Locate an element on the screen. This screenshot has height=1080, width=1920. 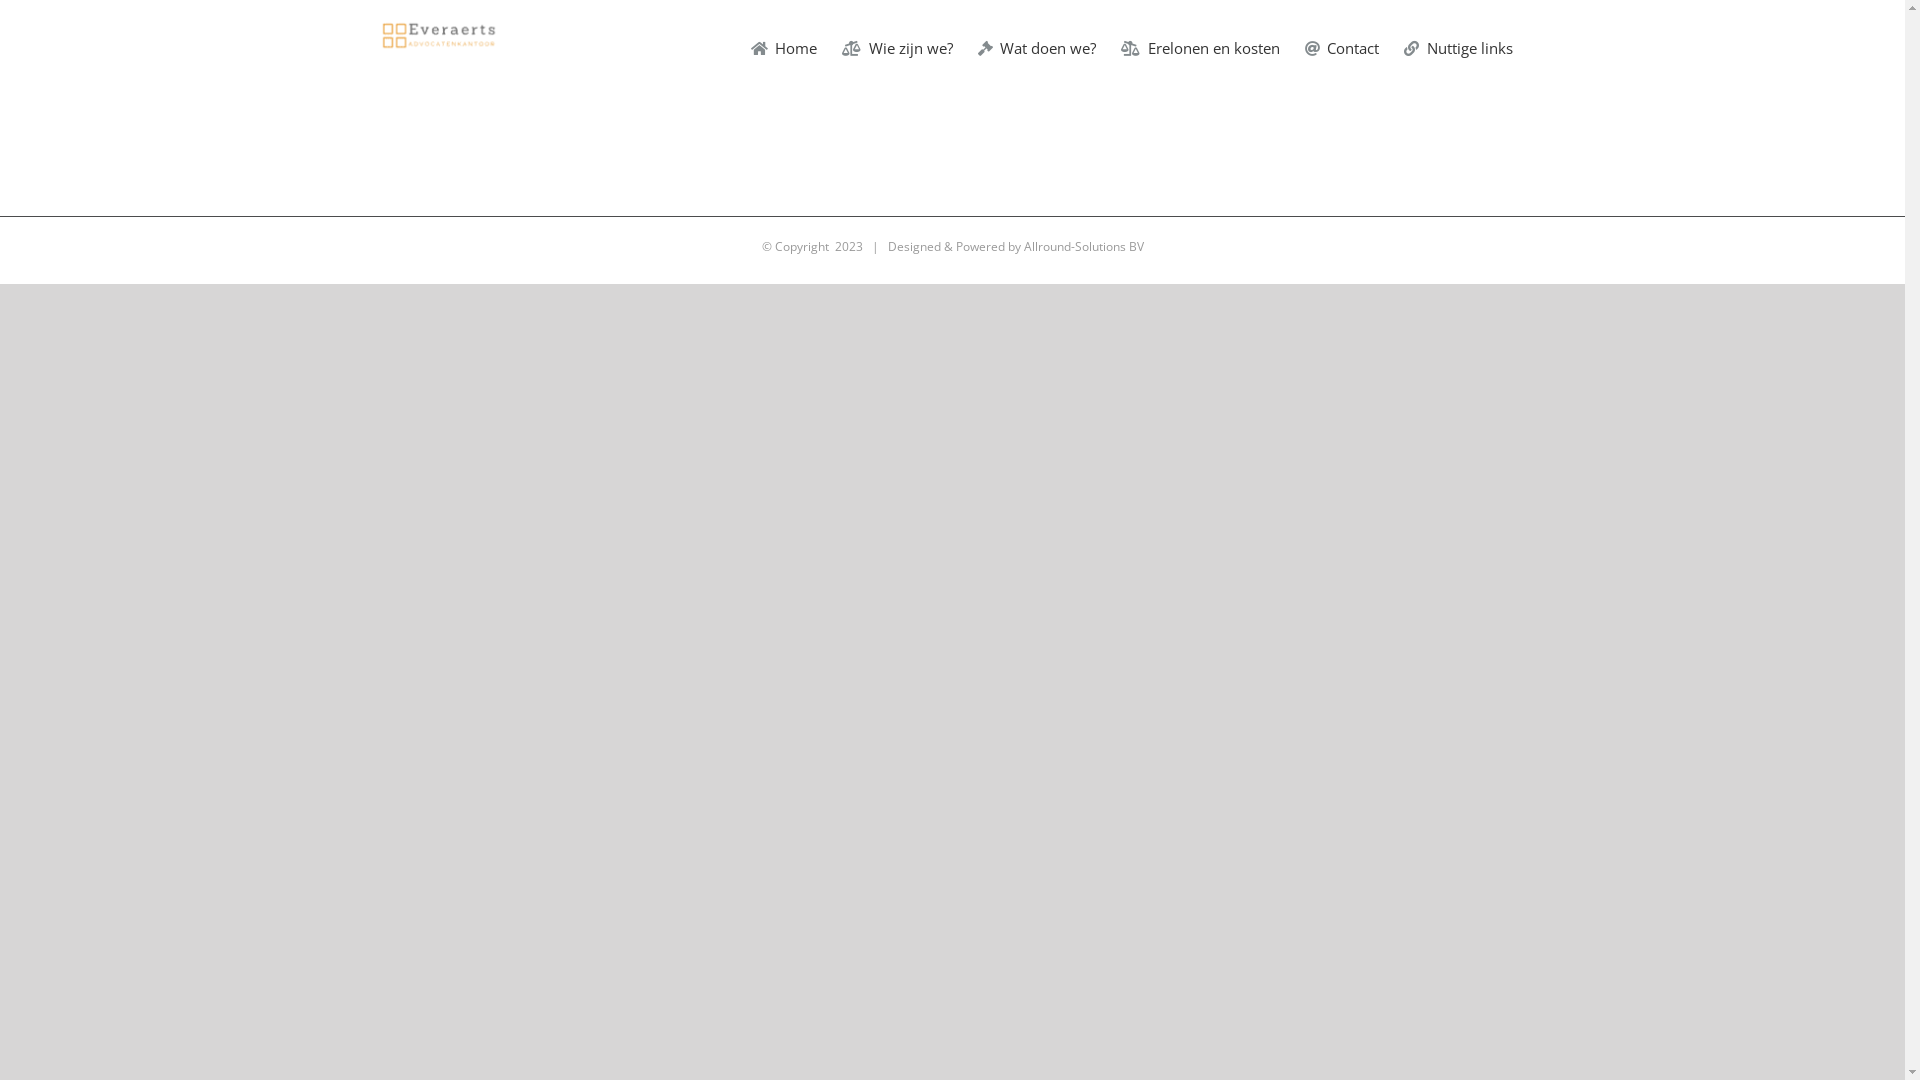
Allround-Solutions BV is located at coordinates (1084, 246).